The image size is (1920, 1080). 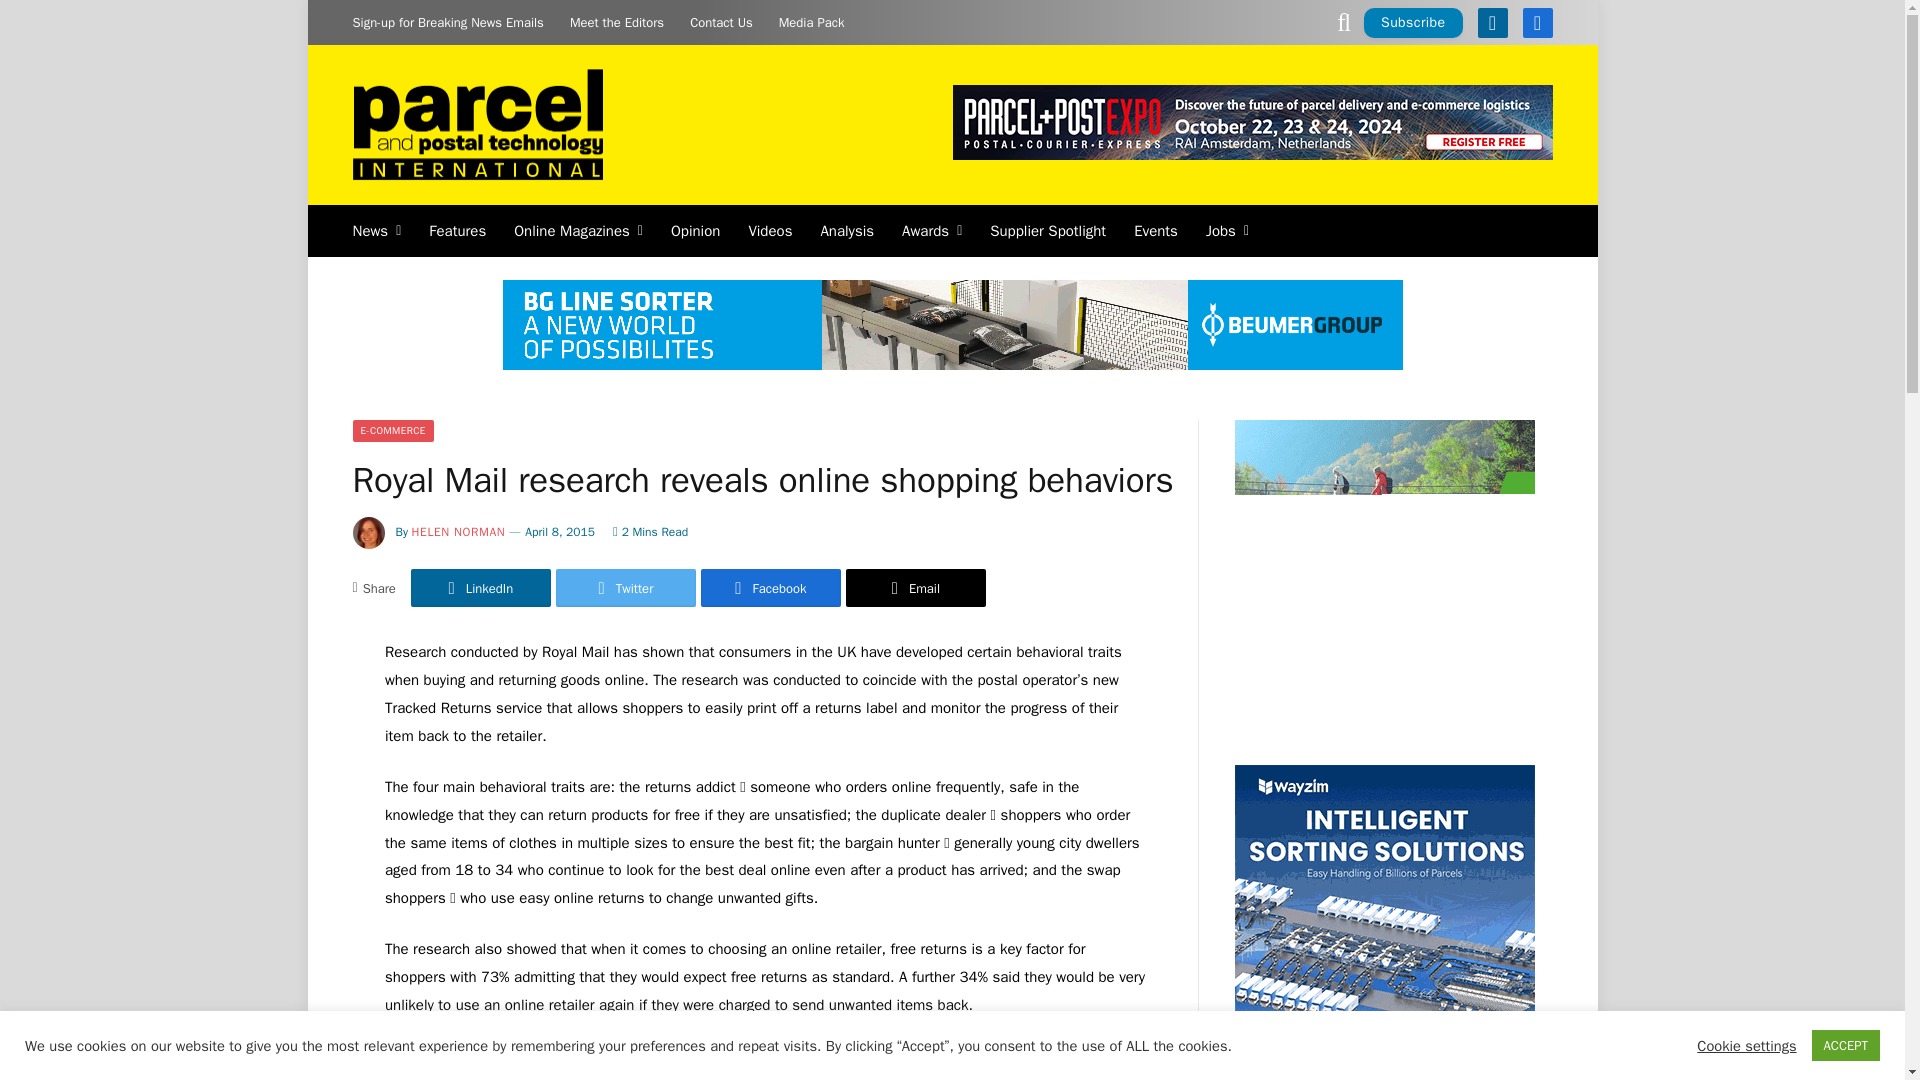 What do you see at coordinates (459, 532) in the screenshot?
I see `Posts by Helen Norman` at bounding box center [459, 532].